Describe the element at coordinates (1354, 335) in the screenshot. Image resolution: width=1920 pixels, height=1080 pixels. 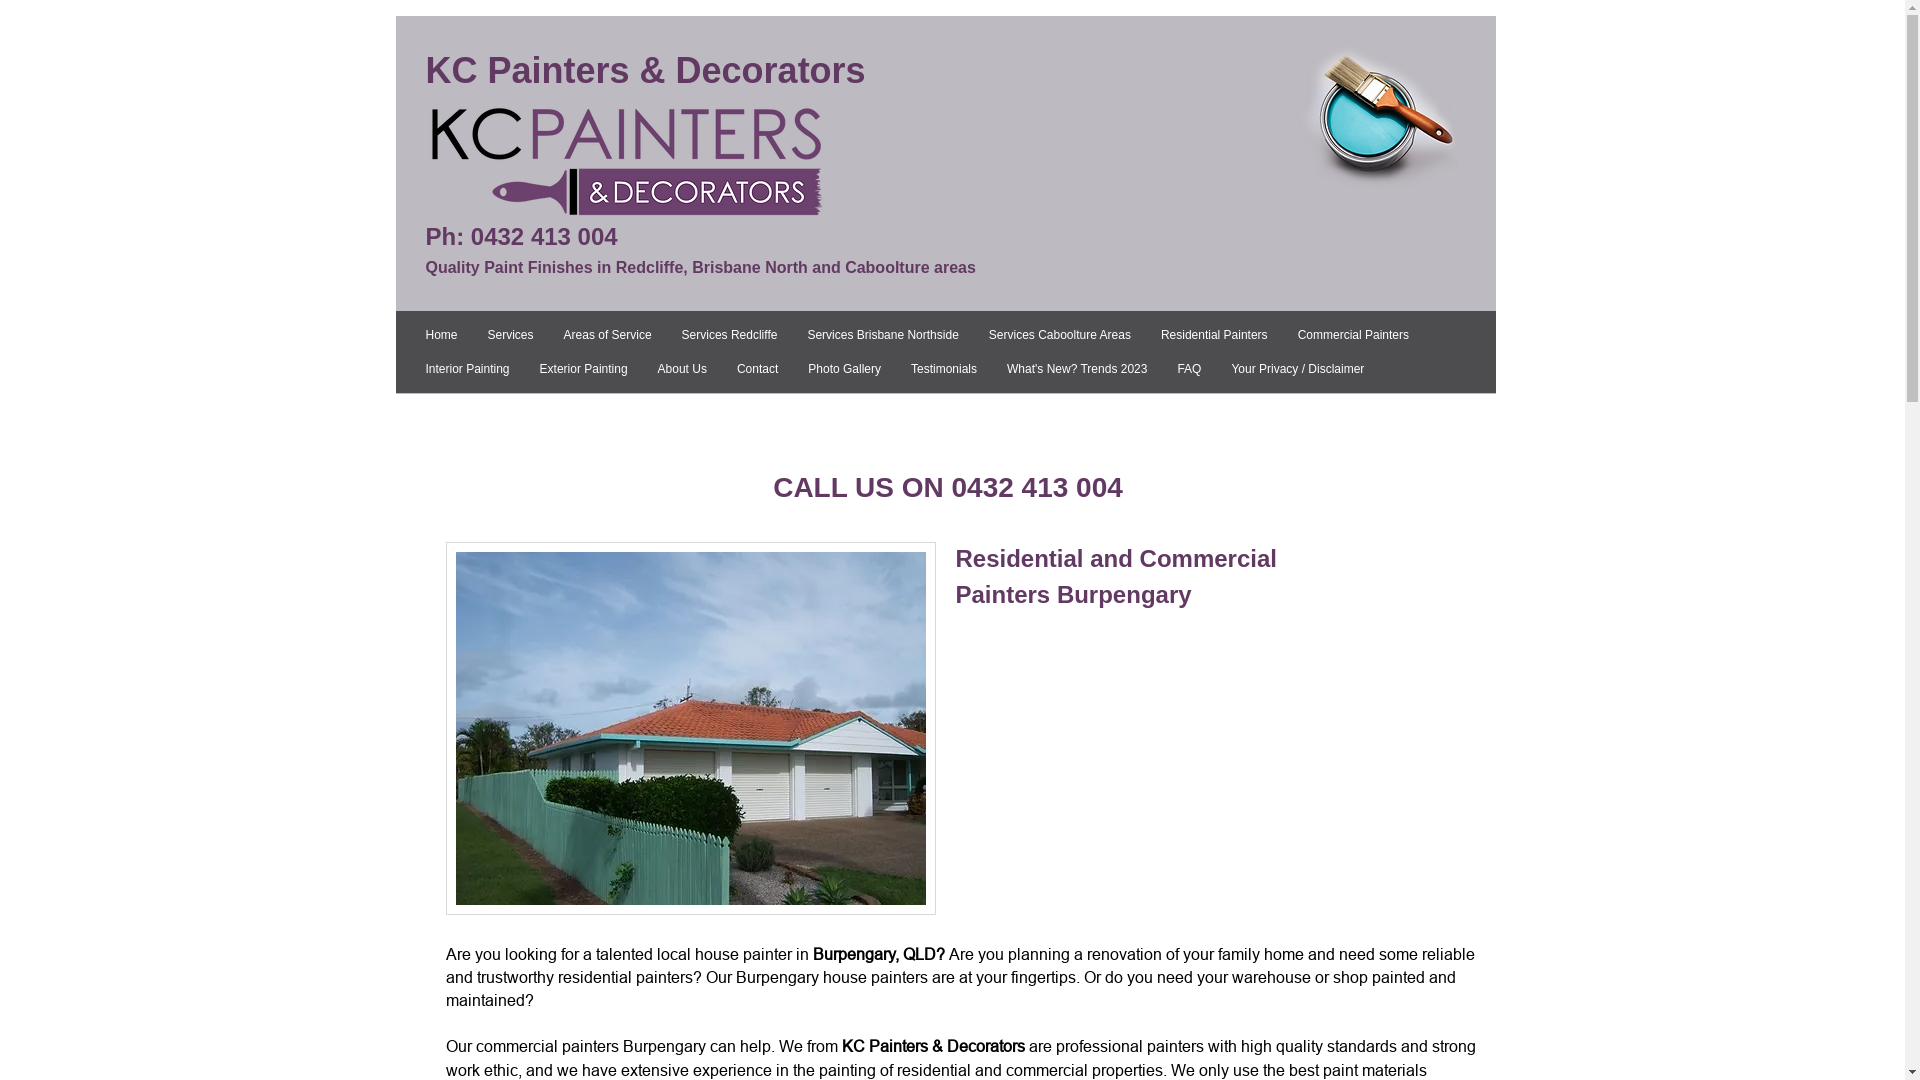
I see `Commercial Painters` at that location.